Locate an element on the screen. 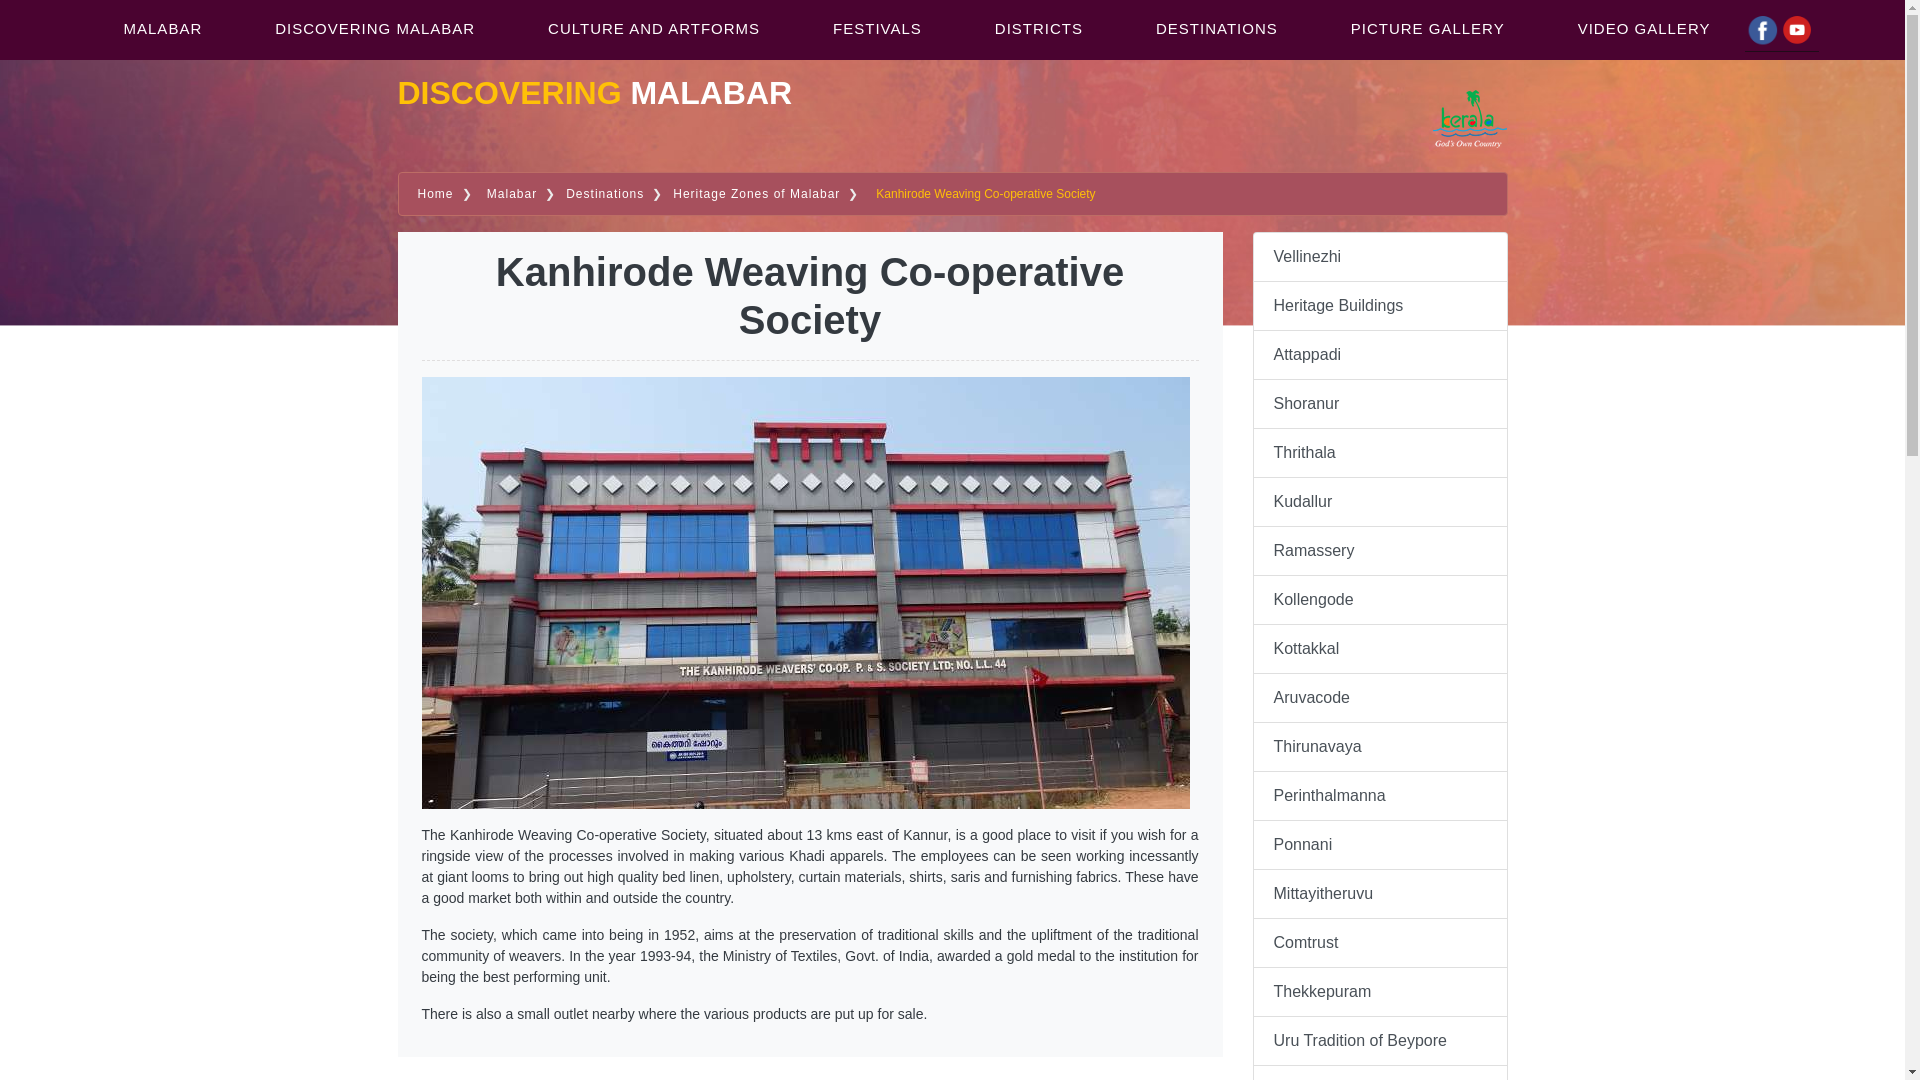 The width and height of the screenshot is (1920, 1080). Malabar is located at coordinates (508, 193).